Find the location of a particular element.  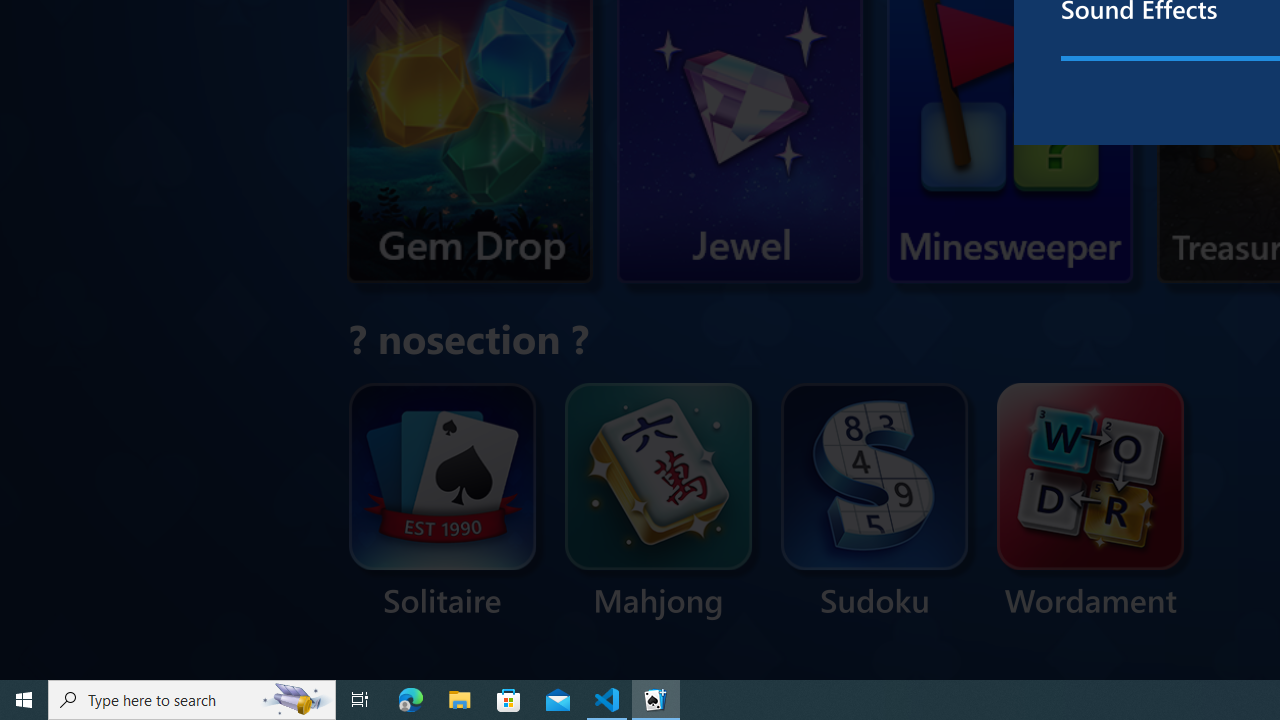

Wordament is located at coordinates (1090, 502).